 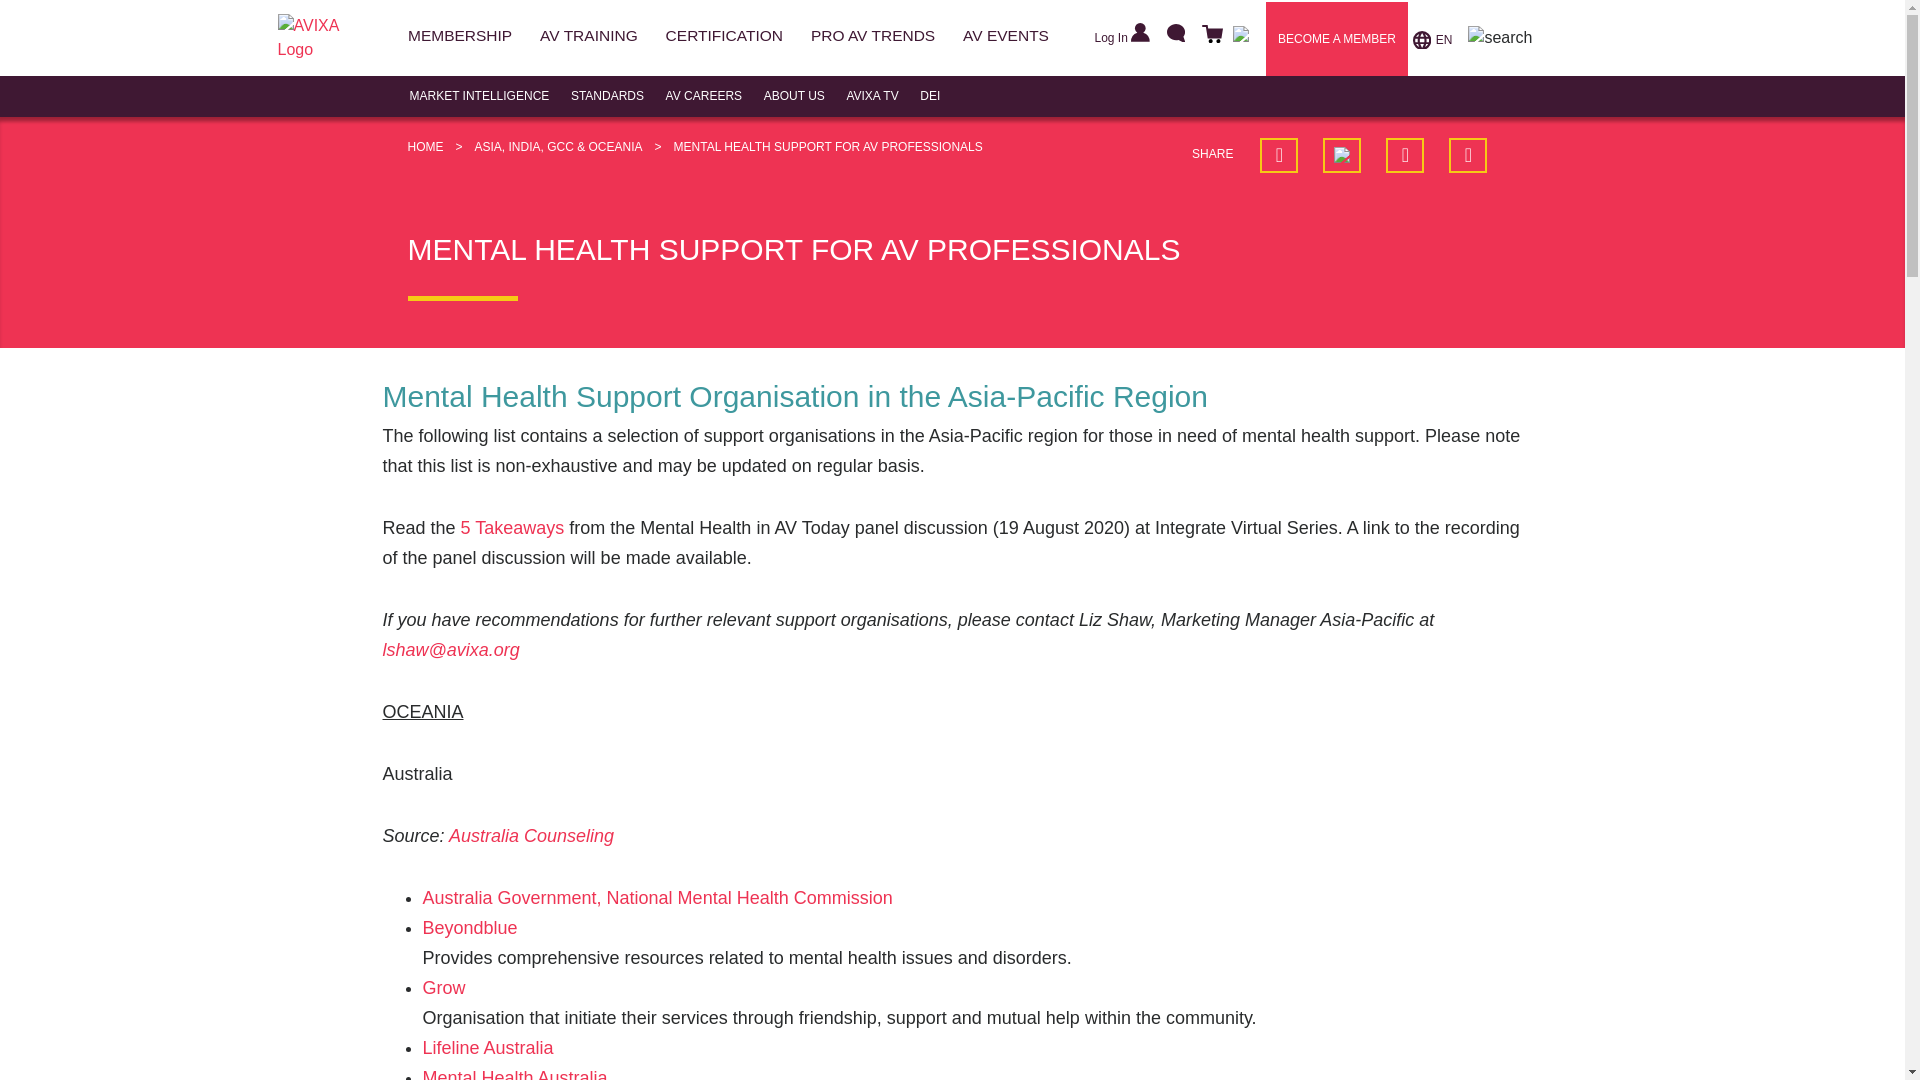 I want to click on Contact, so click(x=1172, y=36).